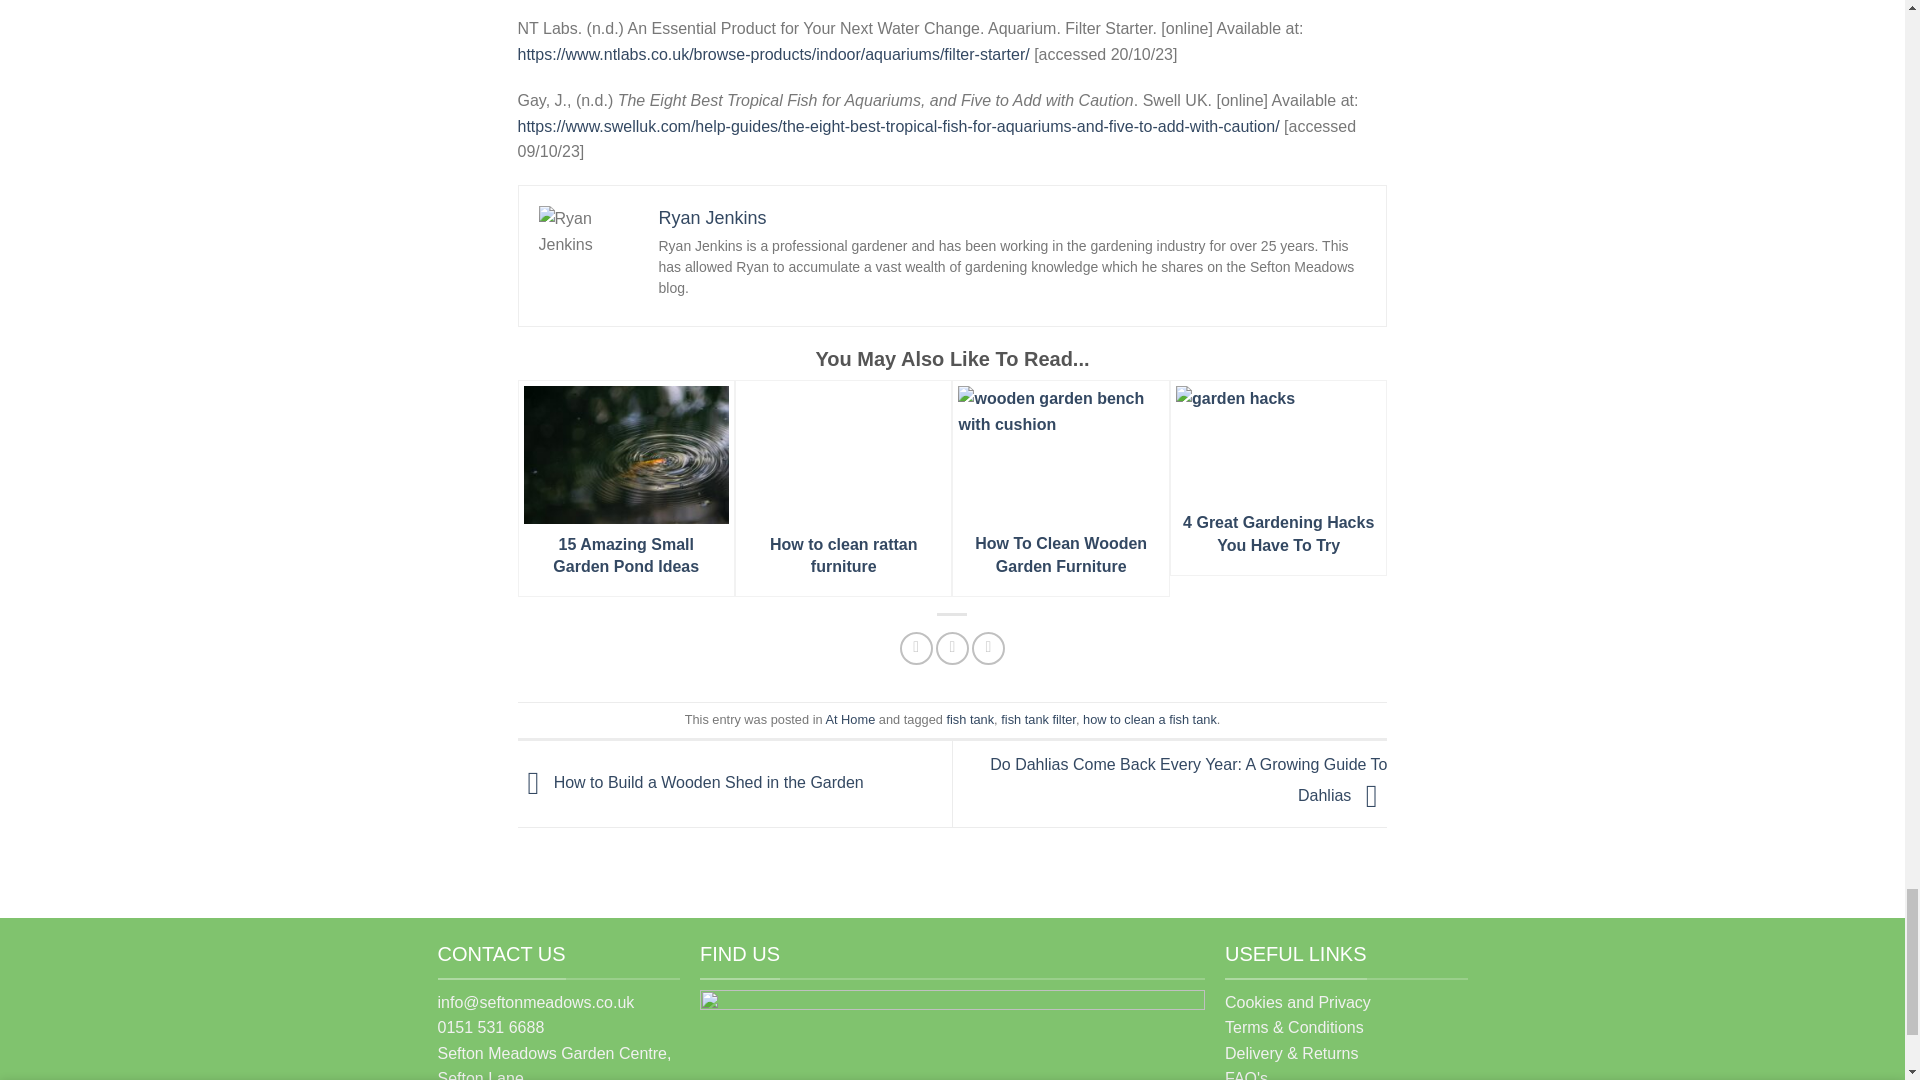  What do you see at coordinates (626, 488) in the screenshot?
I see `15 Amazing Small Garden Pond Ideas` at bounding box center [626, 488].